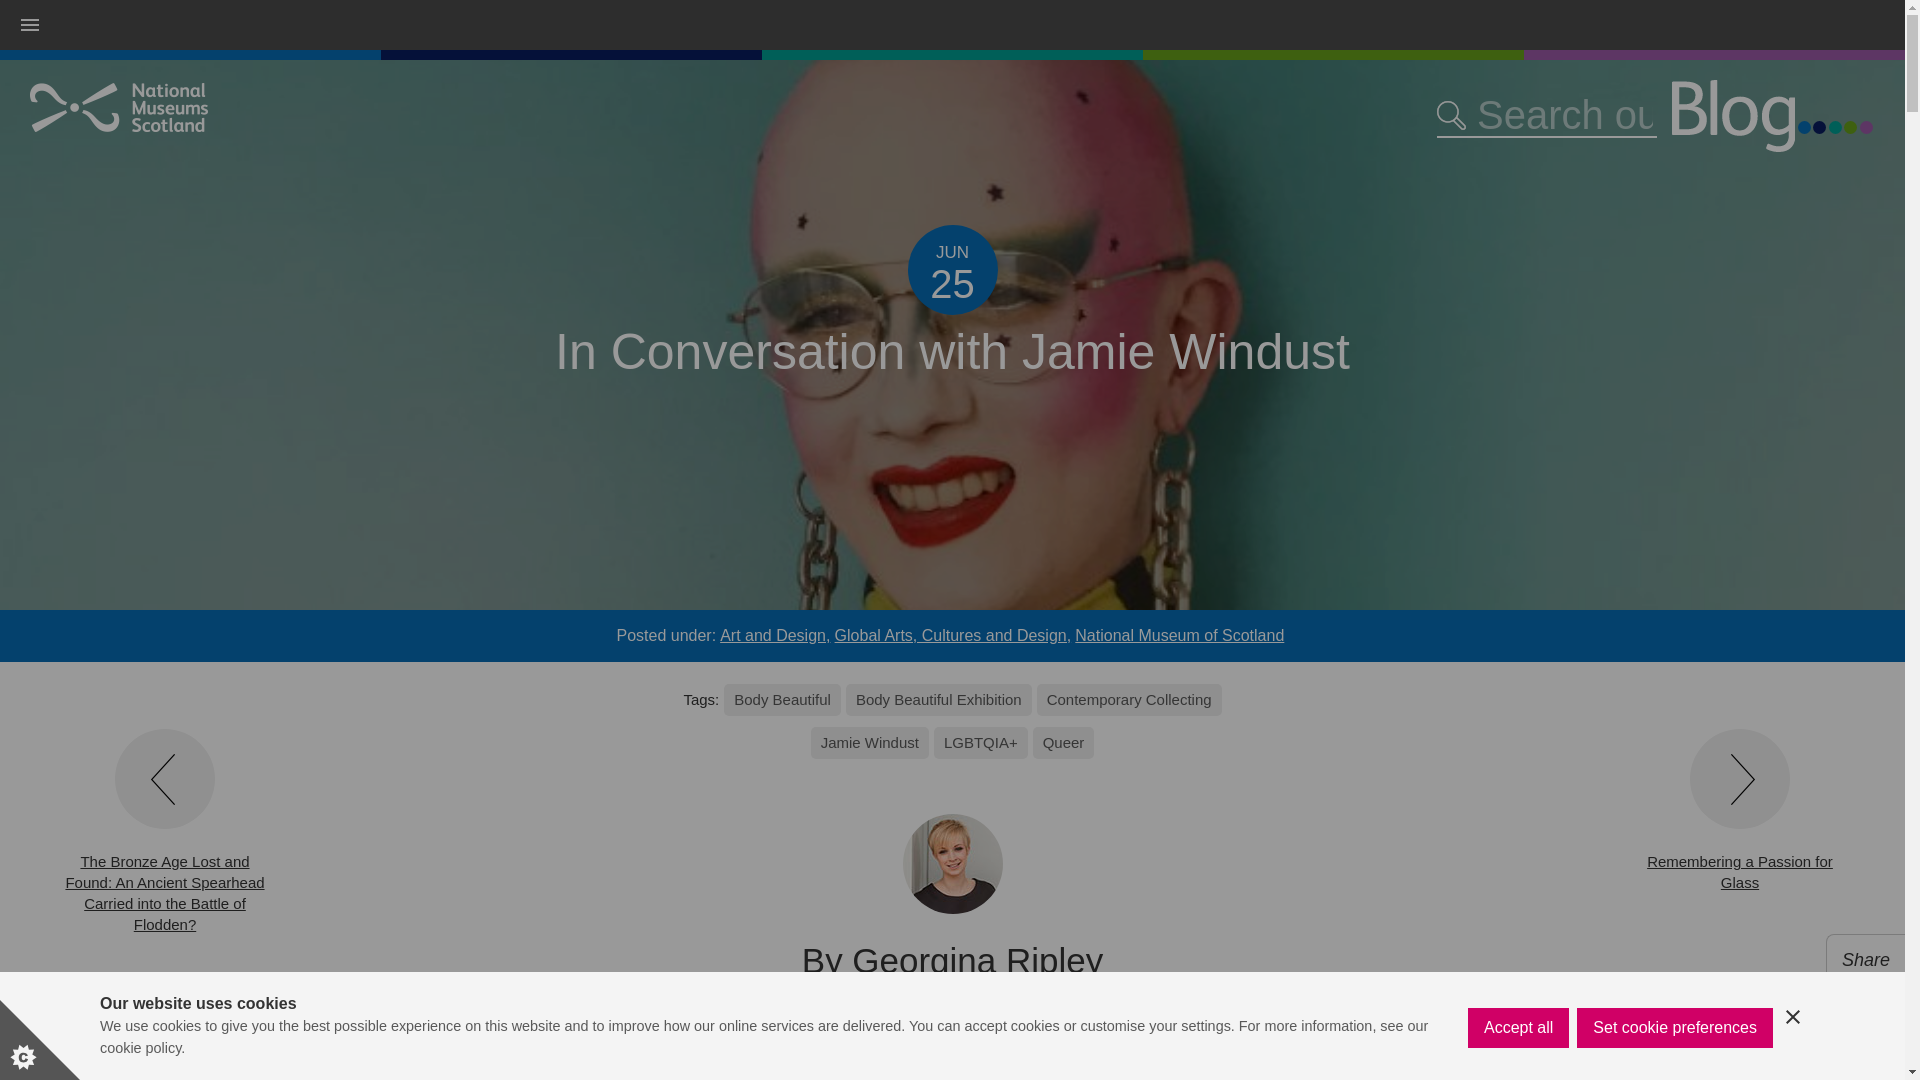 This screenshot has width=1920, height=1080. I want to click on Remembering a Passion for Glass, so click(1740, 811).